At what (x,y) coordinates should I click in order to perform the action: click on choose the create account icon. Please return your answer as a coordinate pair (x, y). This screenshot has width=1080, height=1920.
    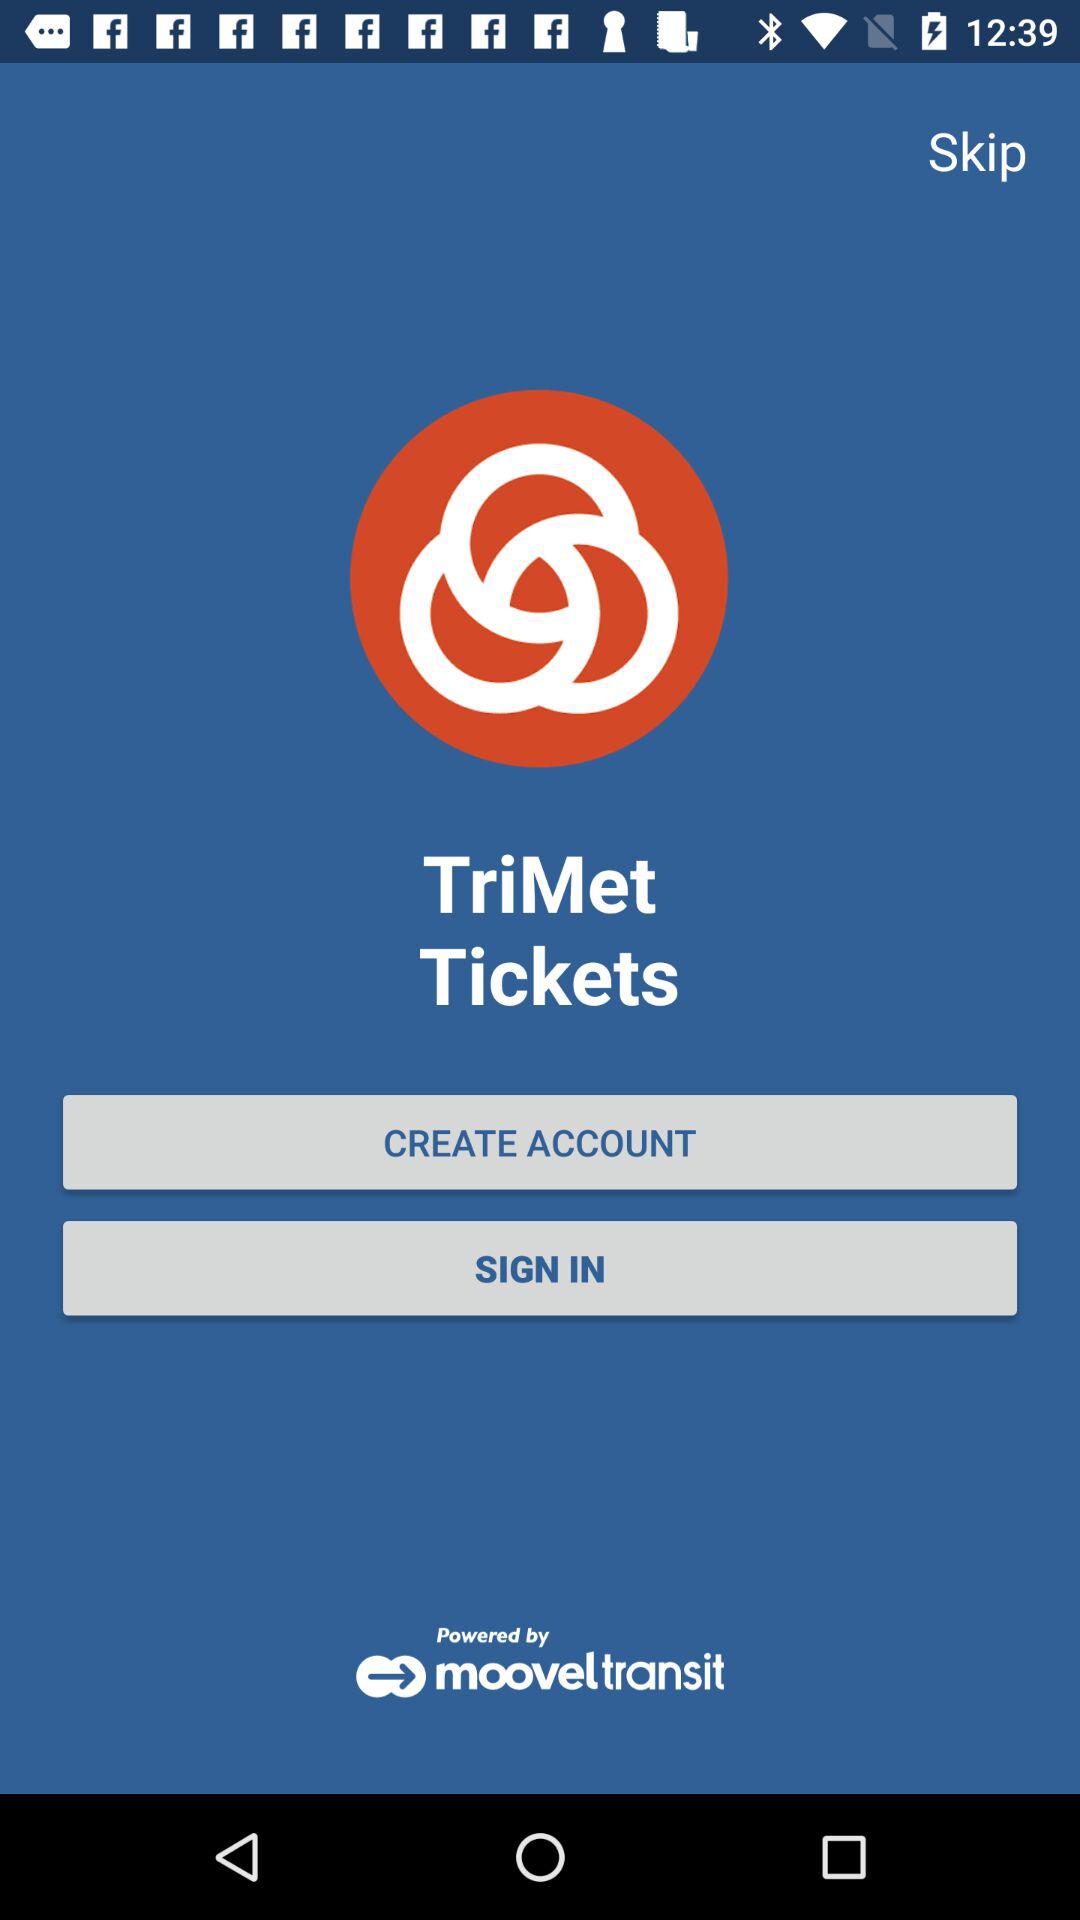
    Looking at the image, I should click on (540, 1142).